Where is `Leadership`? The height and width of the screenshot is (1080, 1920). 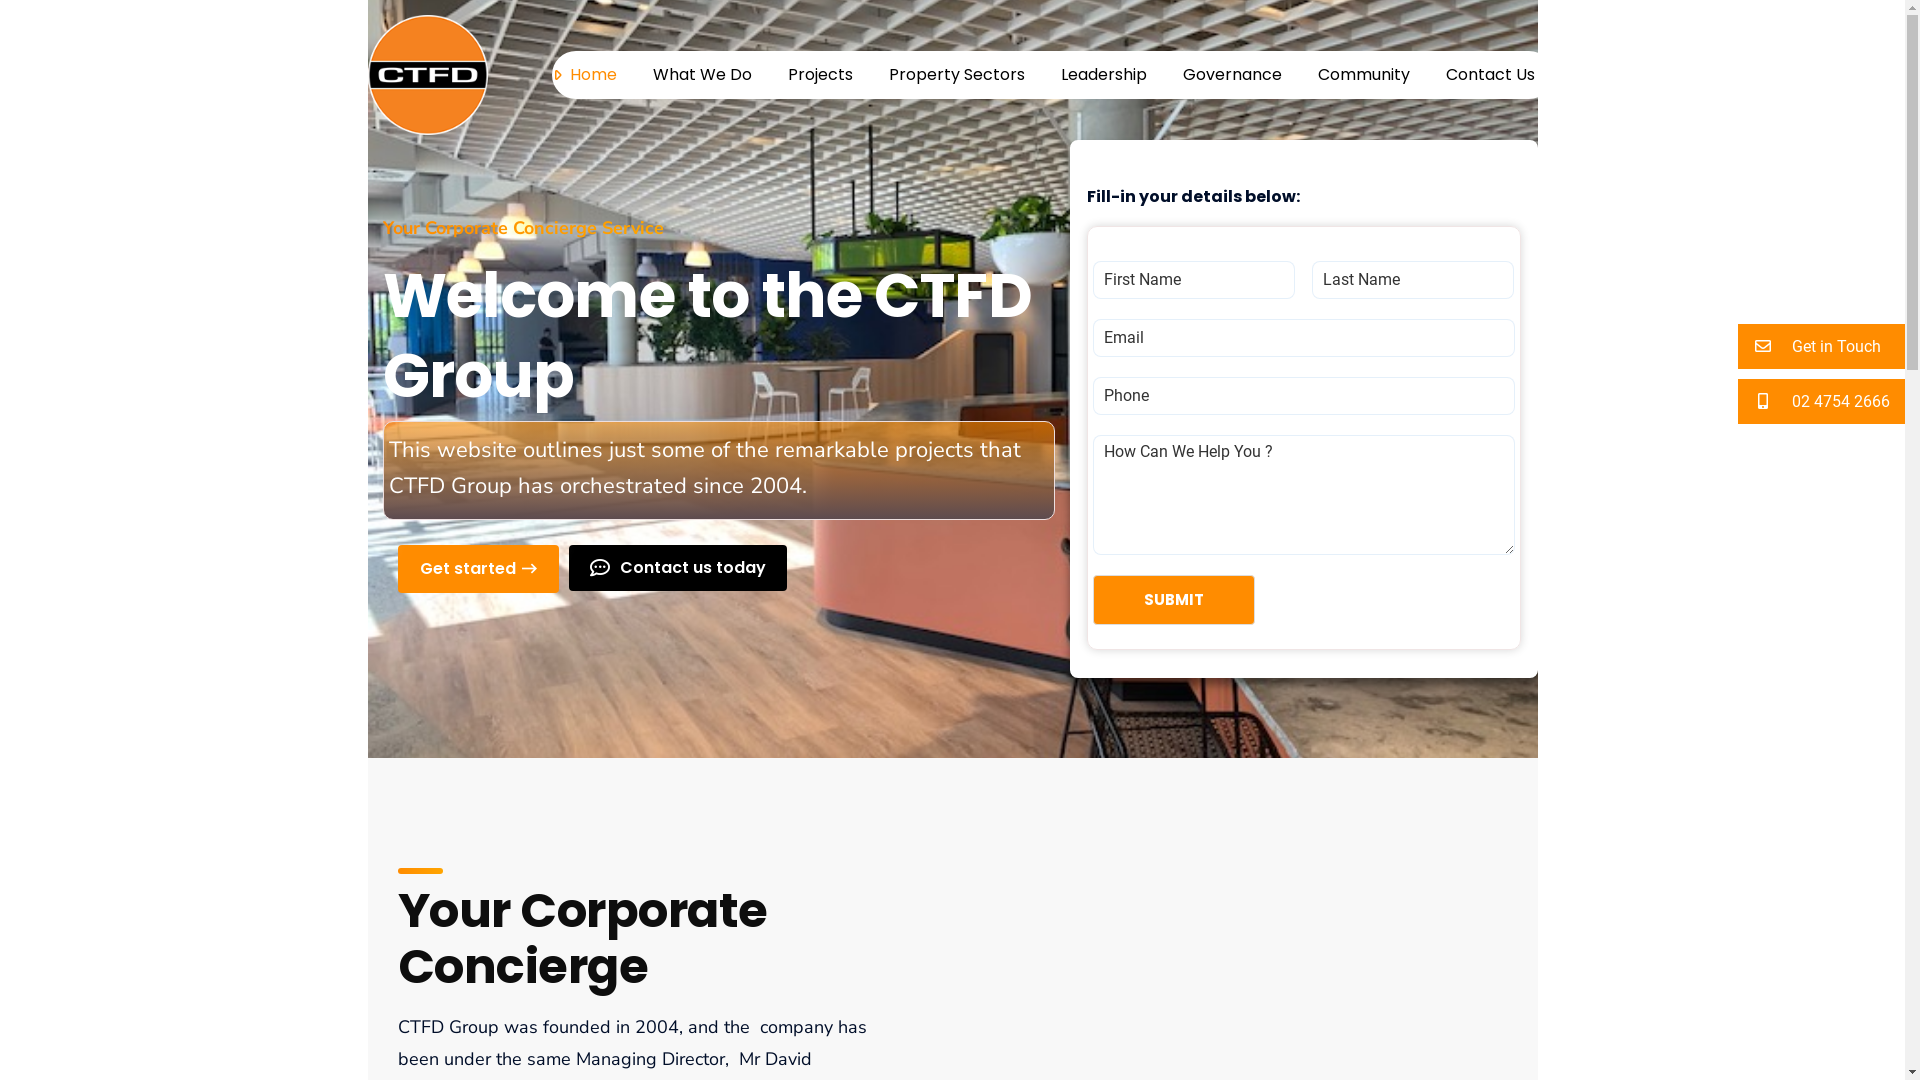
Leadership is located at coordinates (1103, 75).